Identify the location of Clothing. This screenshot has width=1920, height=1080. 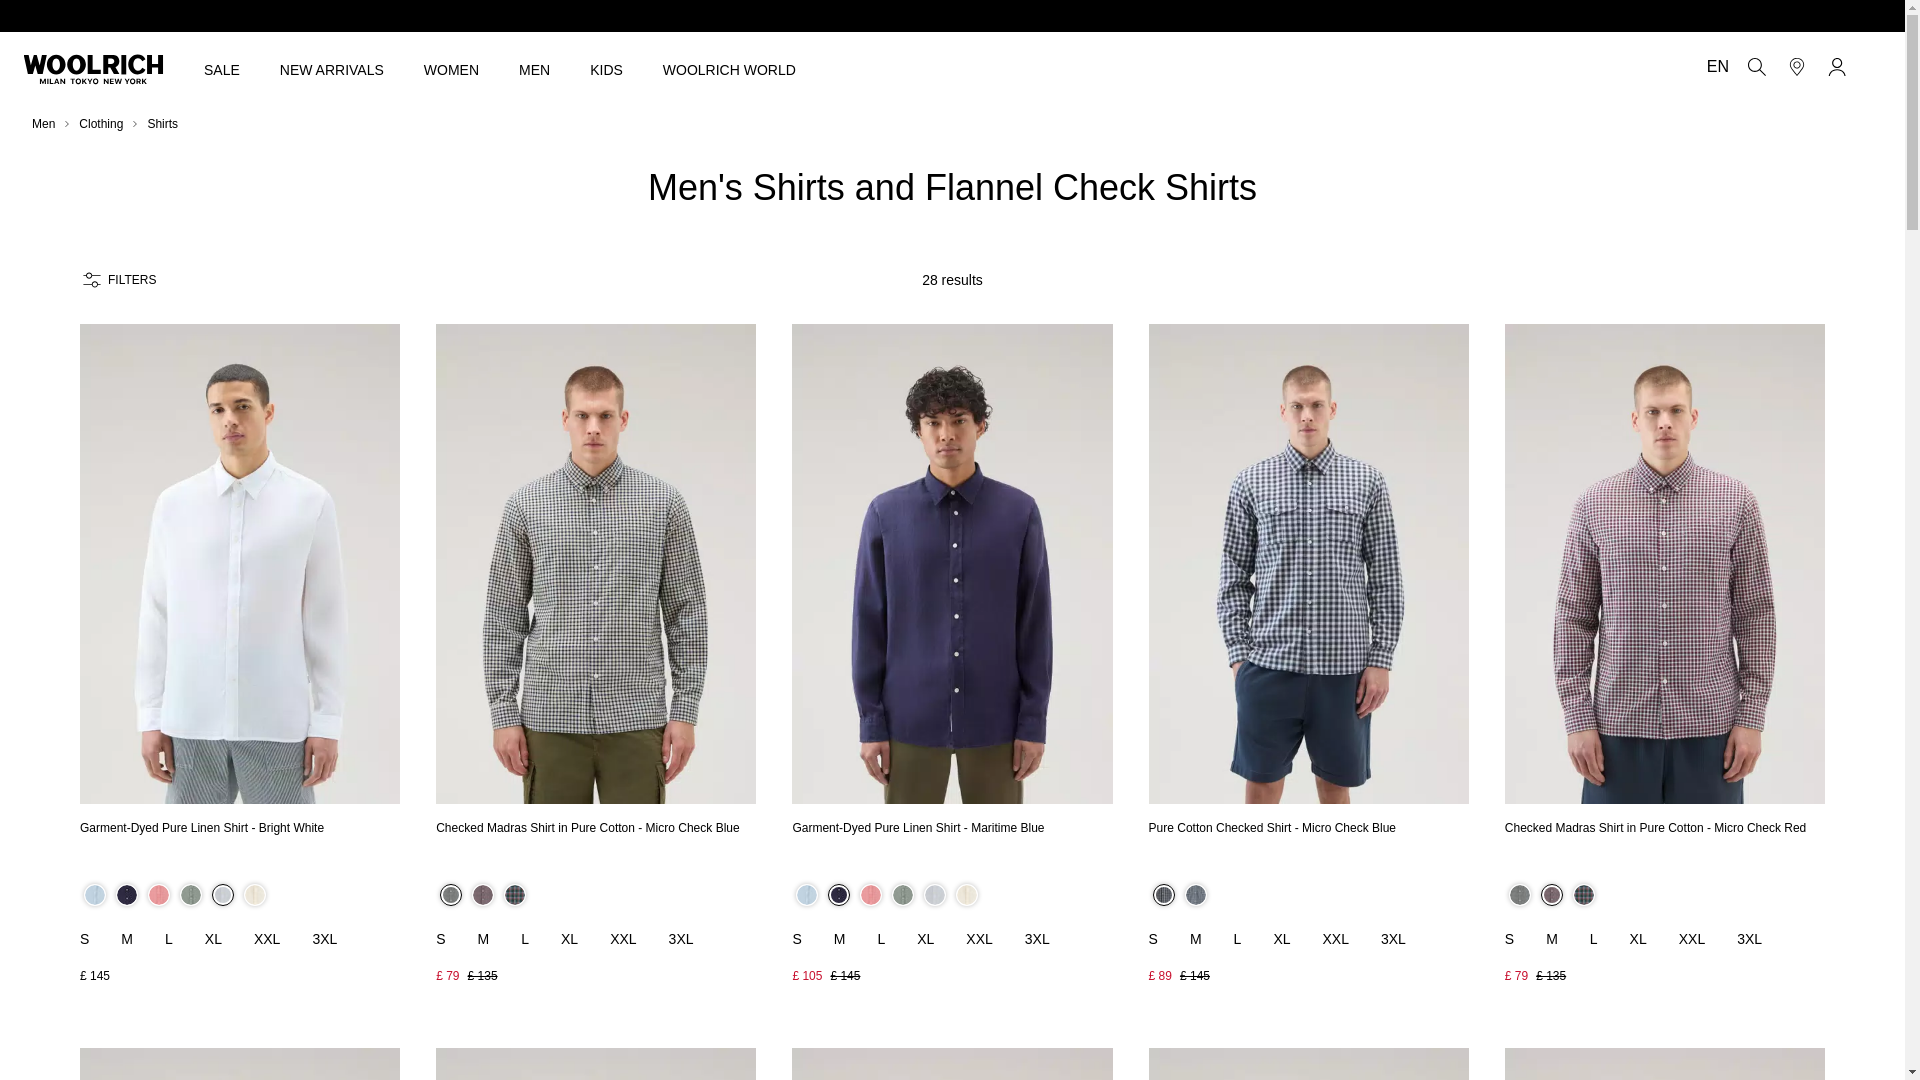
(100, 123).